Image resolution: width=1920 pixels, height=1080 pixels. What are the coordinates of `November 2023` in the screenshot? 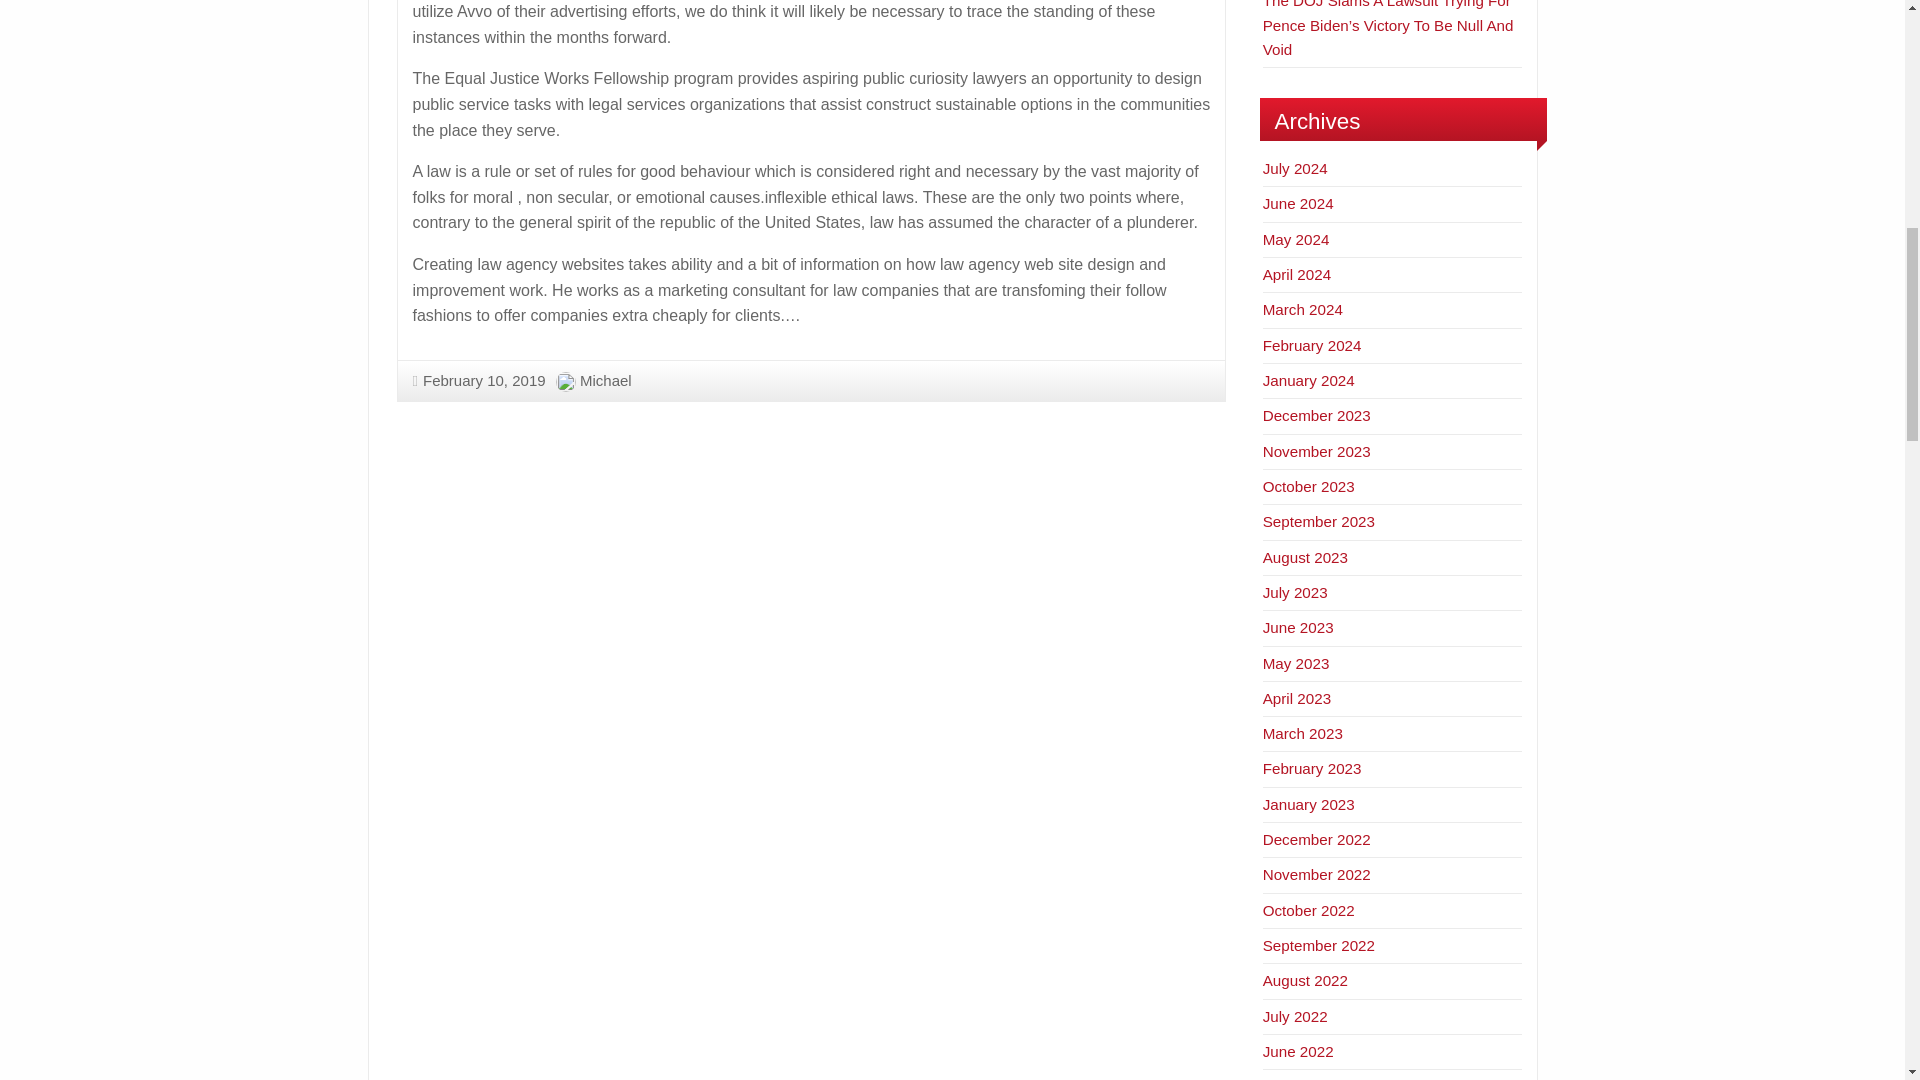 It's located at (1316, 451).